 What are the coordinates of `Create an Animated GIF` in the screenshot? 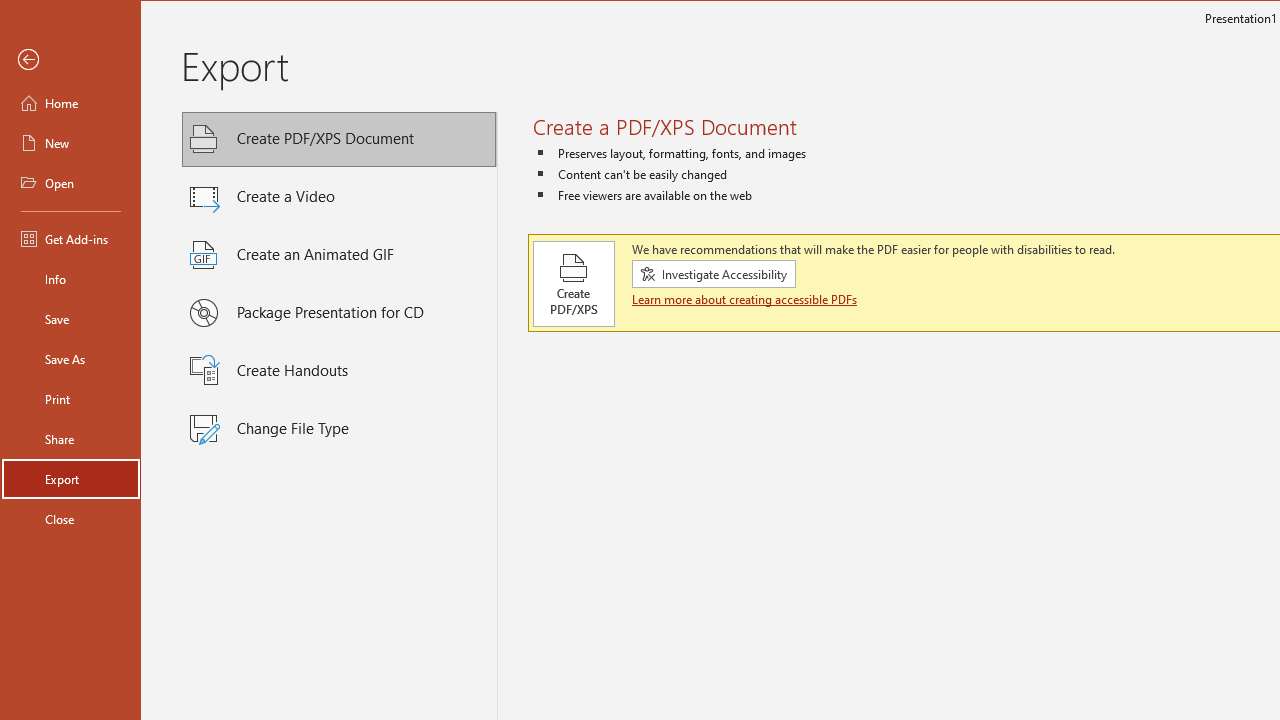 It's located at (339, 255).